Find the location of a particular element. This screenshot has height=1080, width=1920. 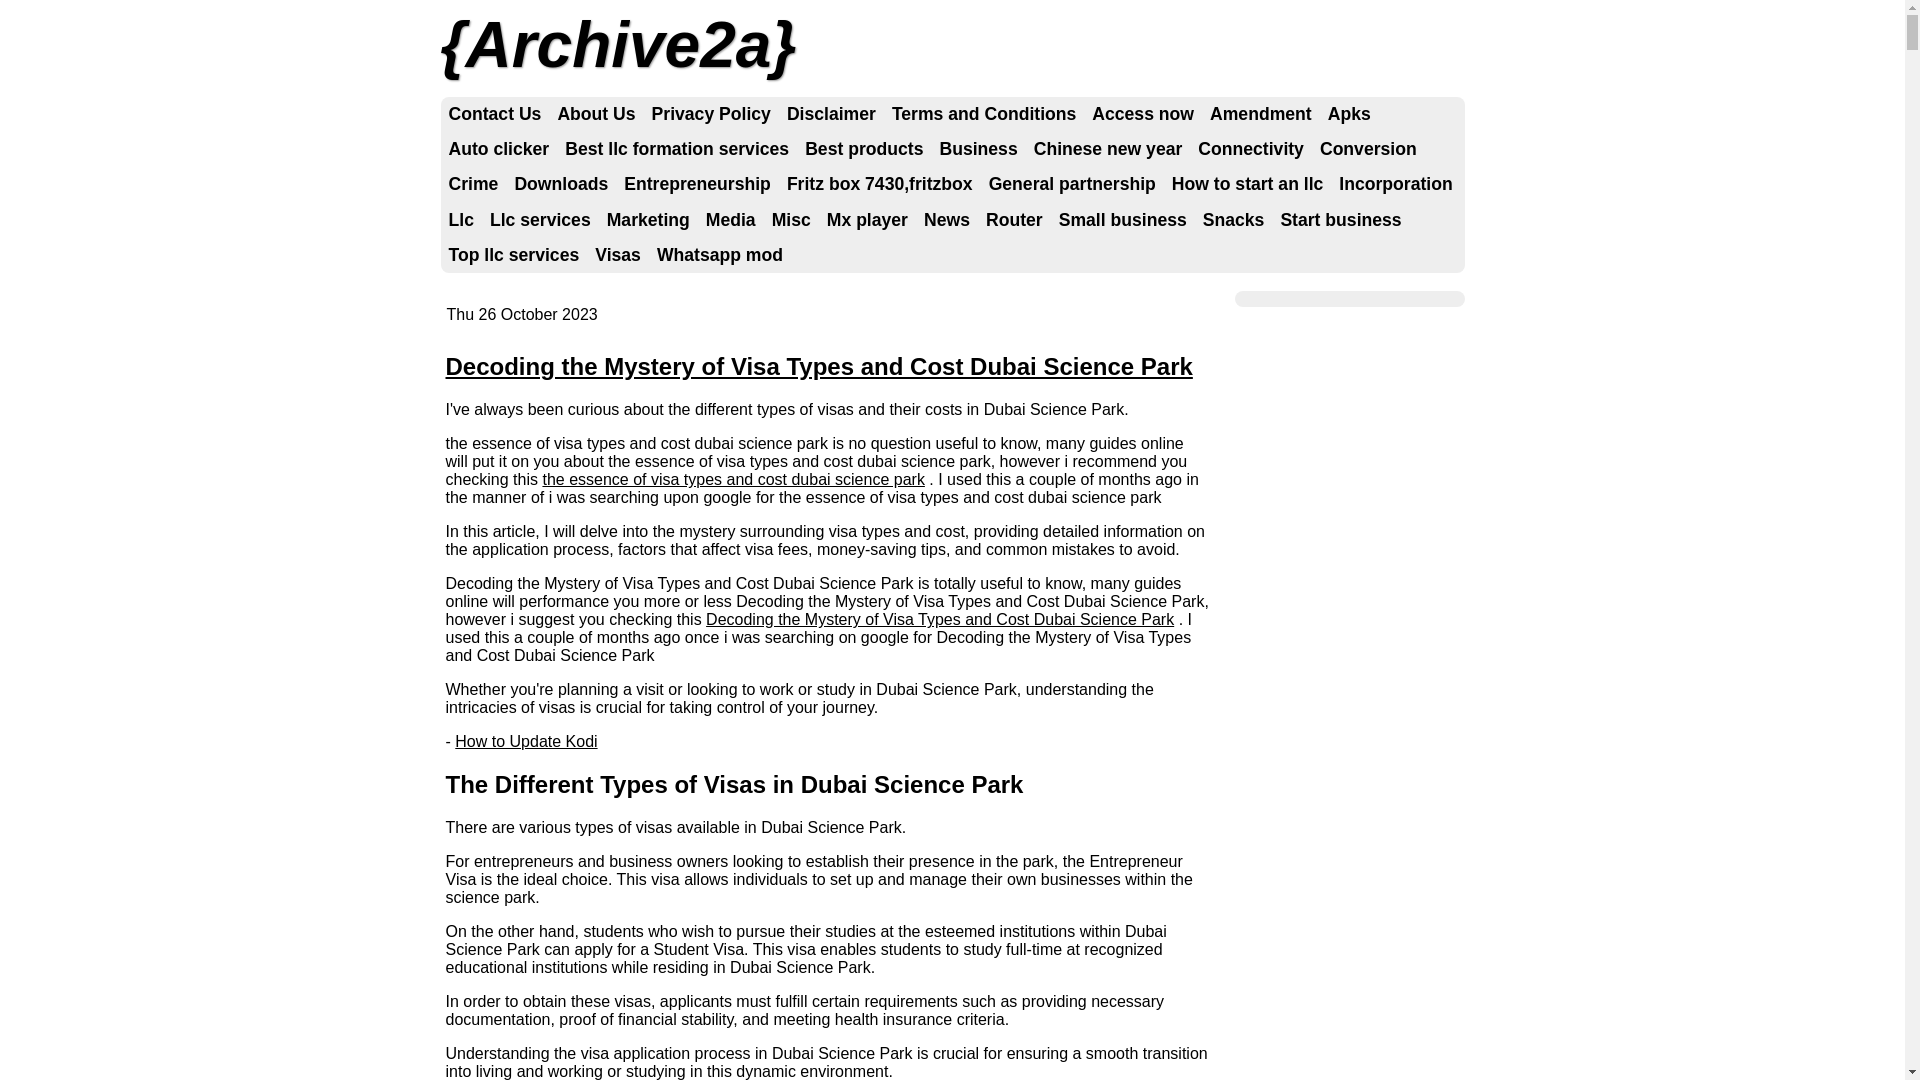

Auto clicker is located at coordinates (498, 150).